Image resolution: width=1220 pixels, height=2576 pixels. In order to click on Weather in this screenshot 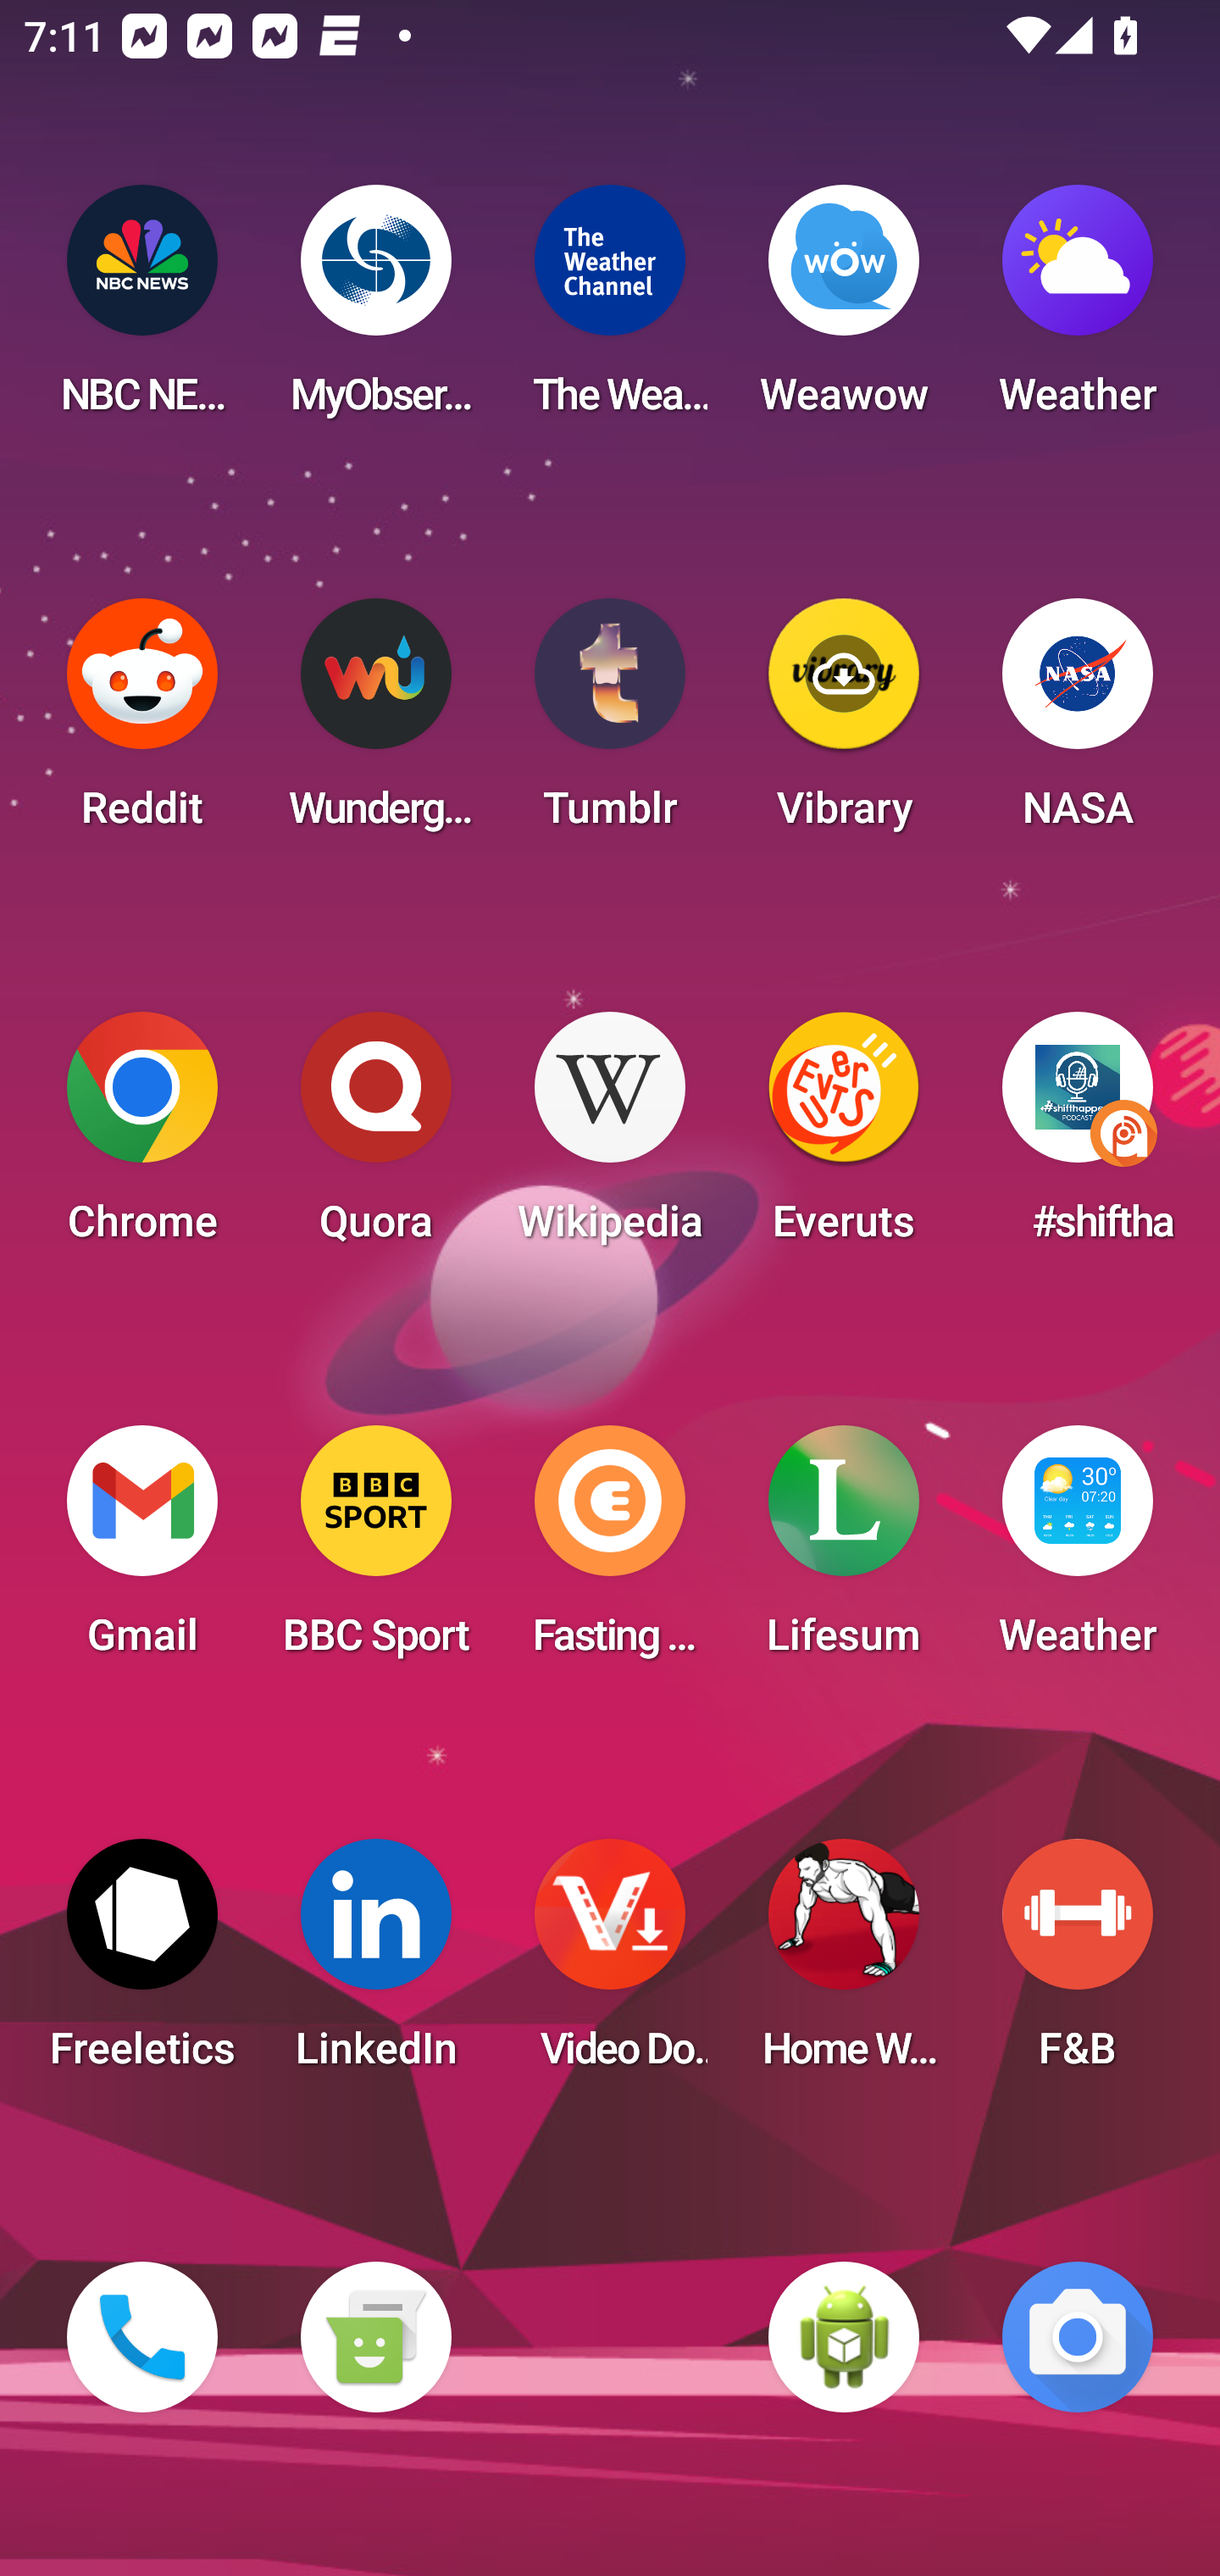, I will do `click(1078, 310)`.